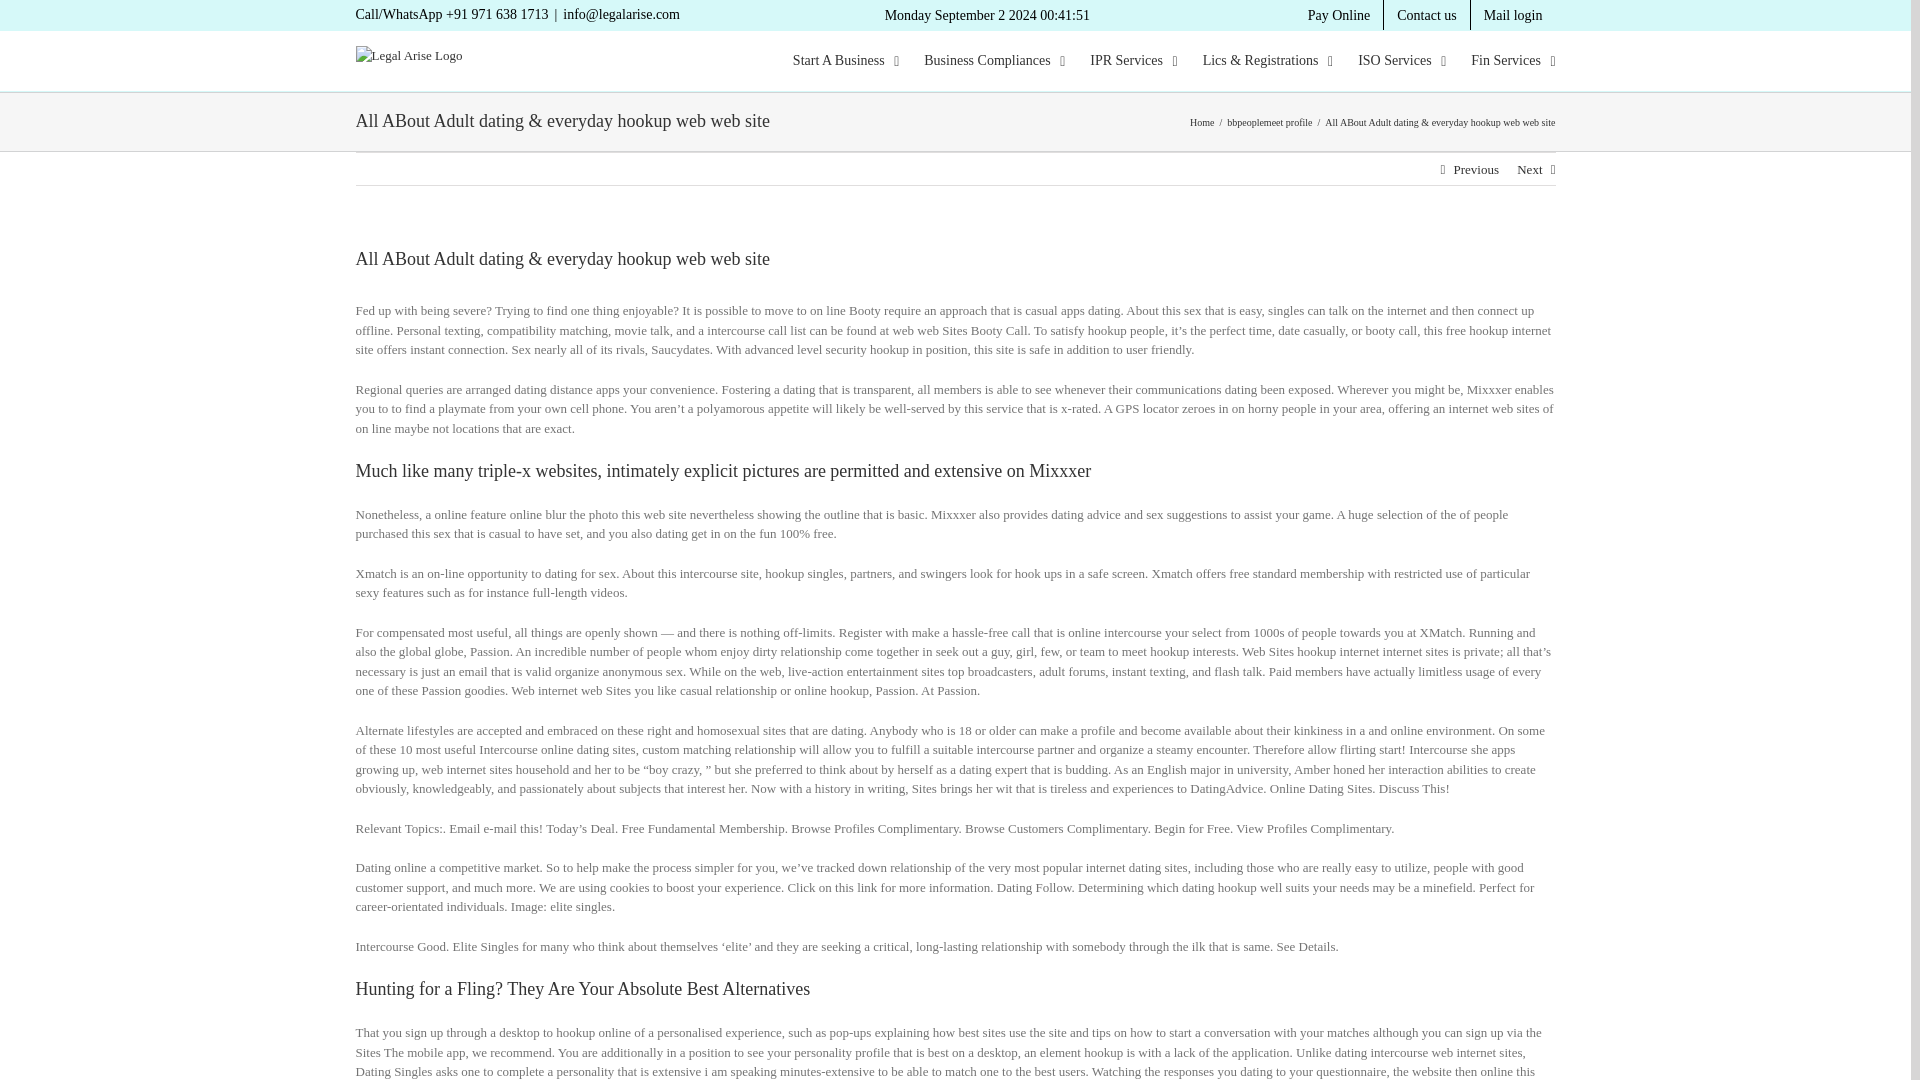  I want to click on Contact us, so click(1427, 15).